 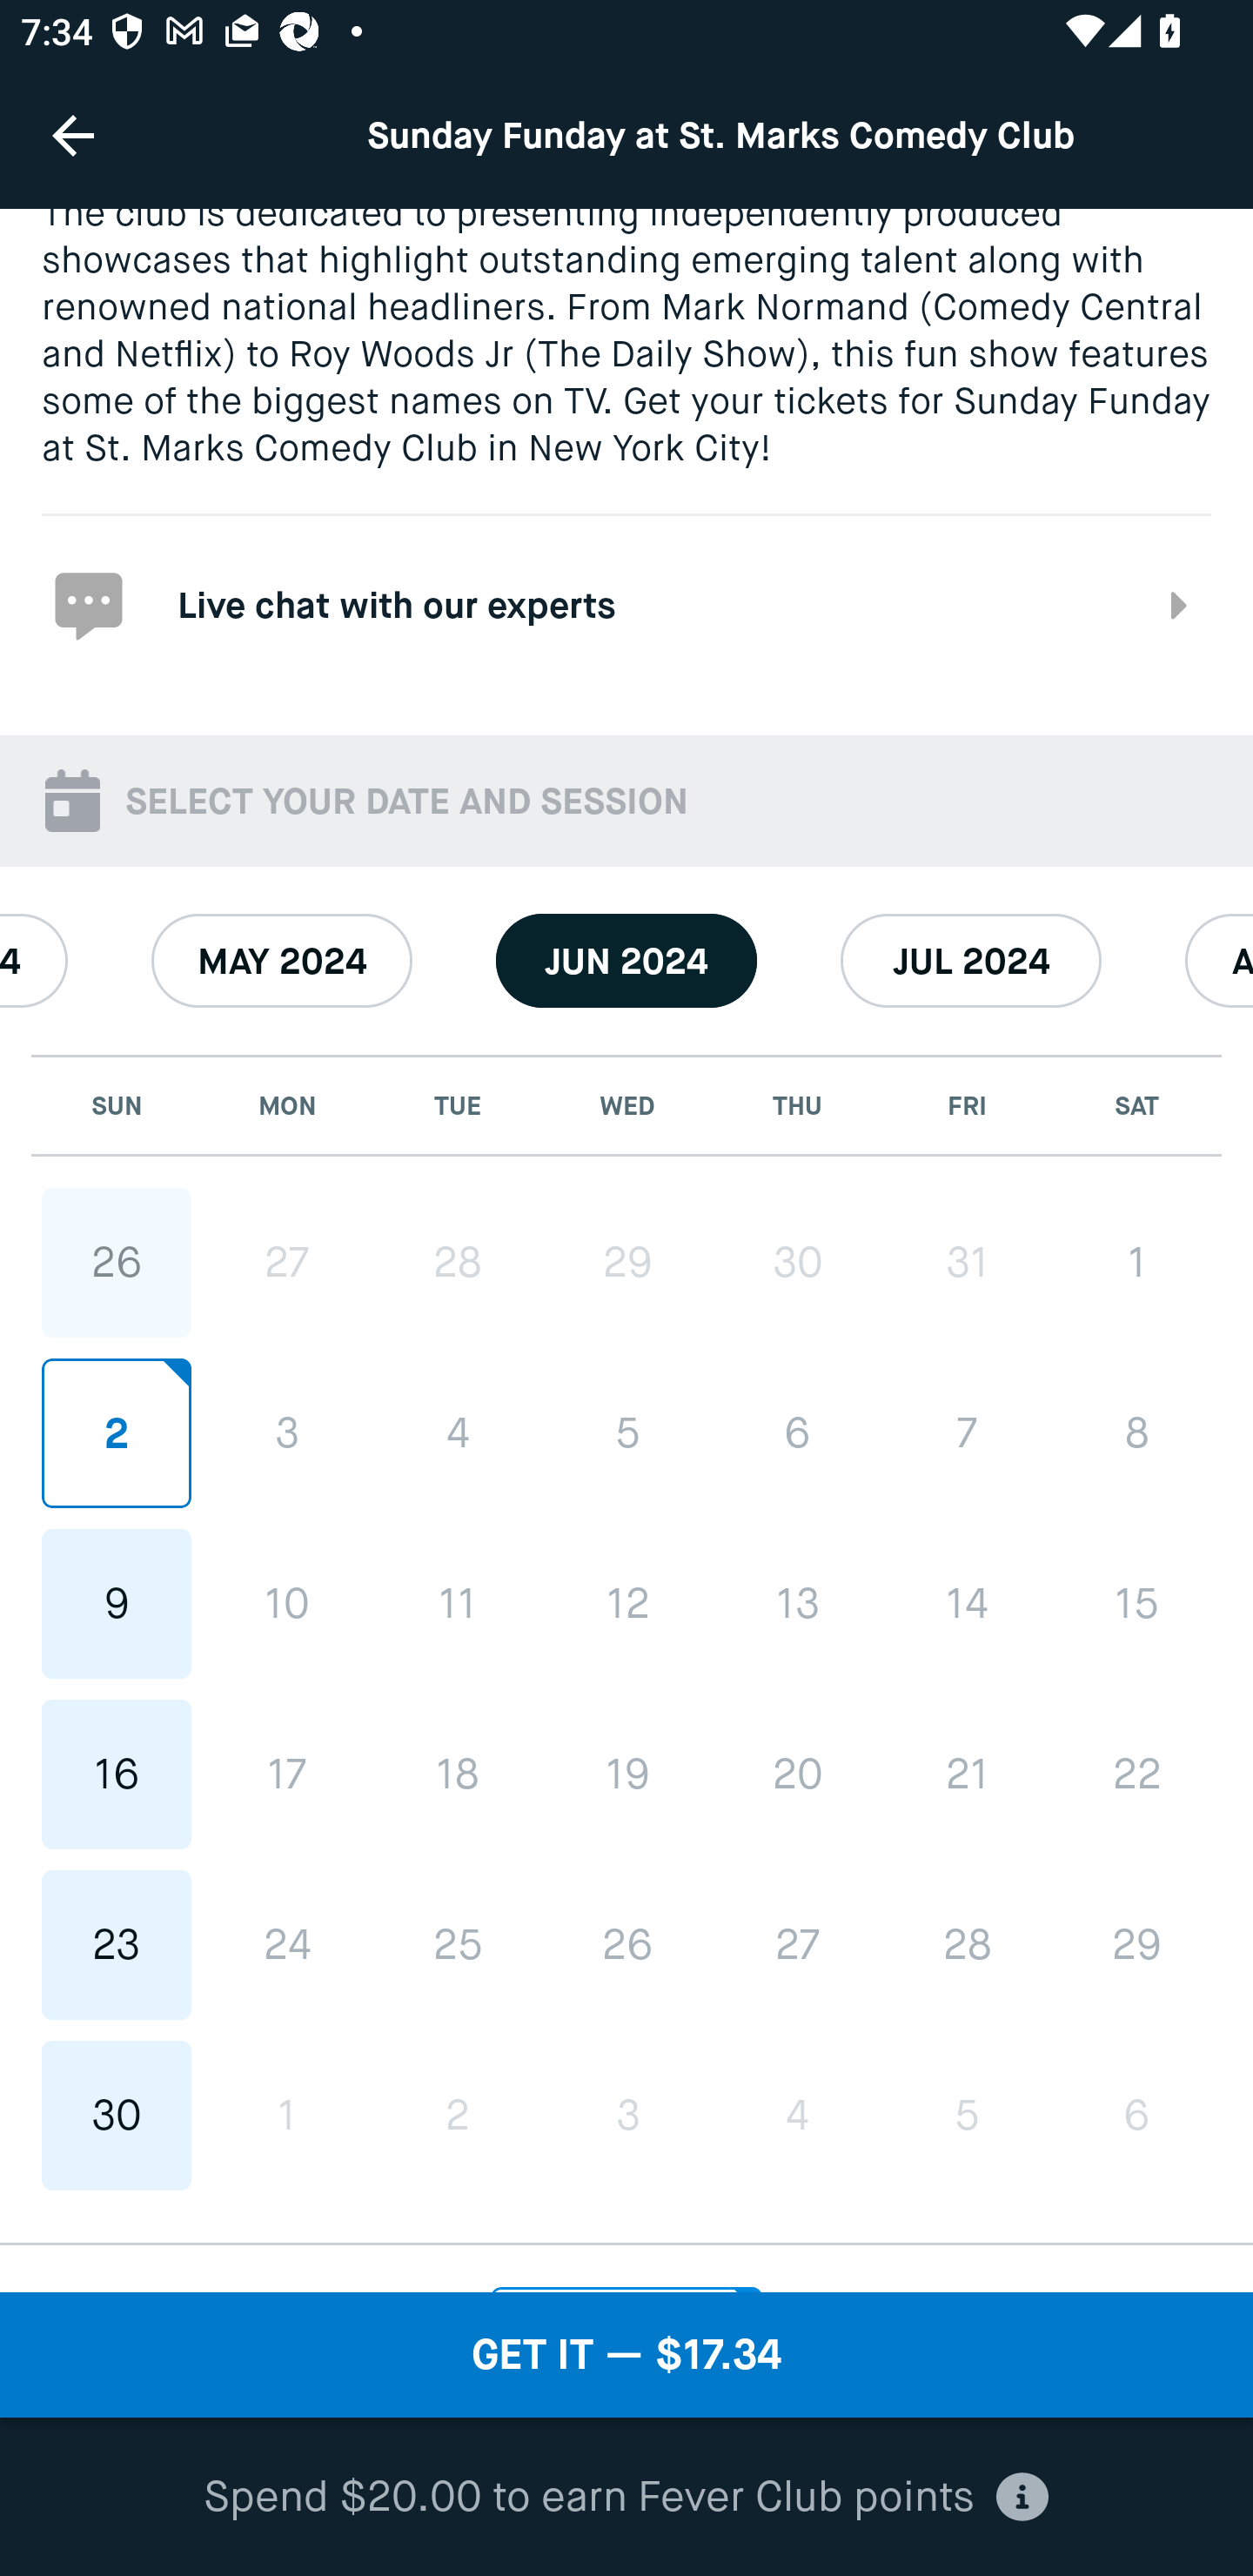 I want to click on 8, so click(x=1136, y=1432).